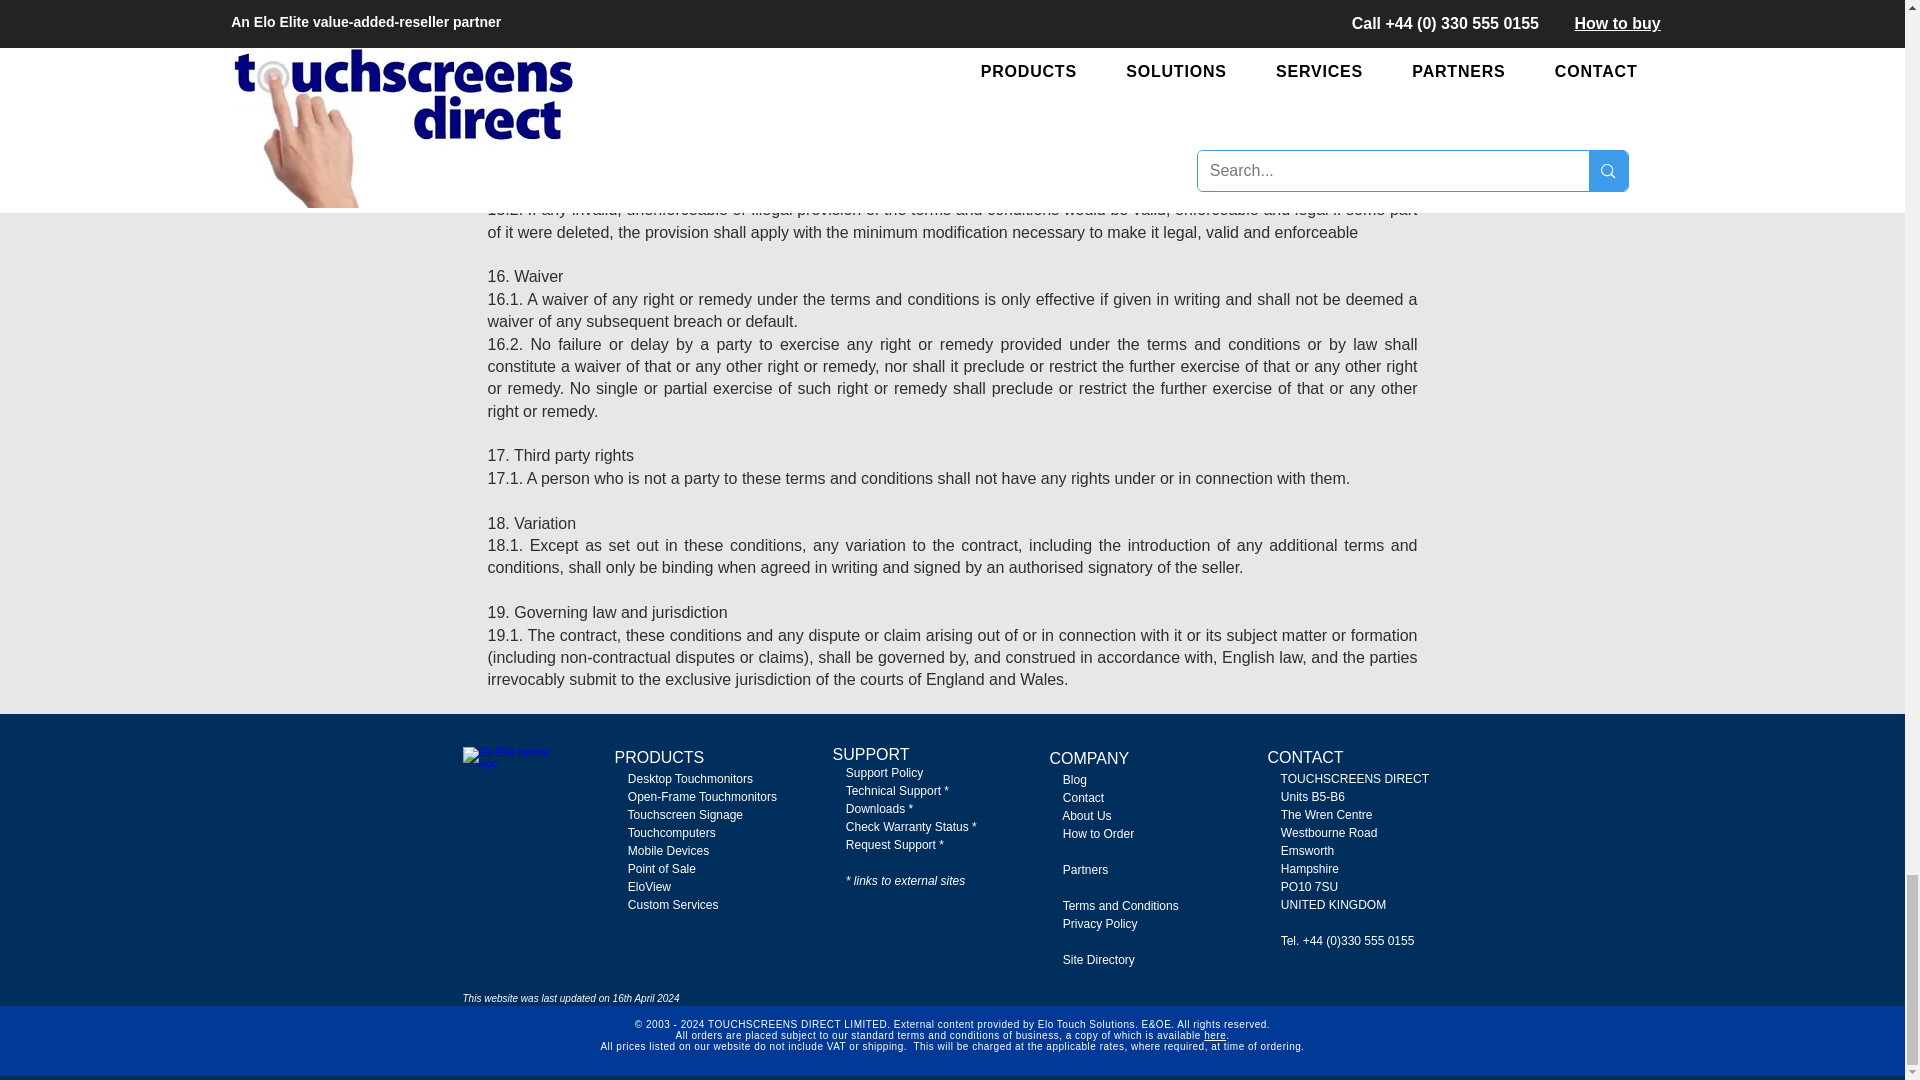 Image resolution: width=1920 pixels, height=1080 pixels. I want to click on     Support Policy, so click(877, 772).